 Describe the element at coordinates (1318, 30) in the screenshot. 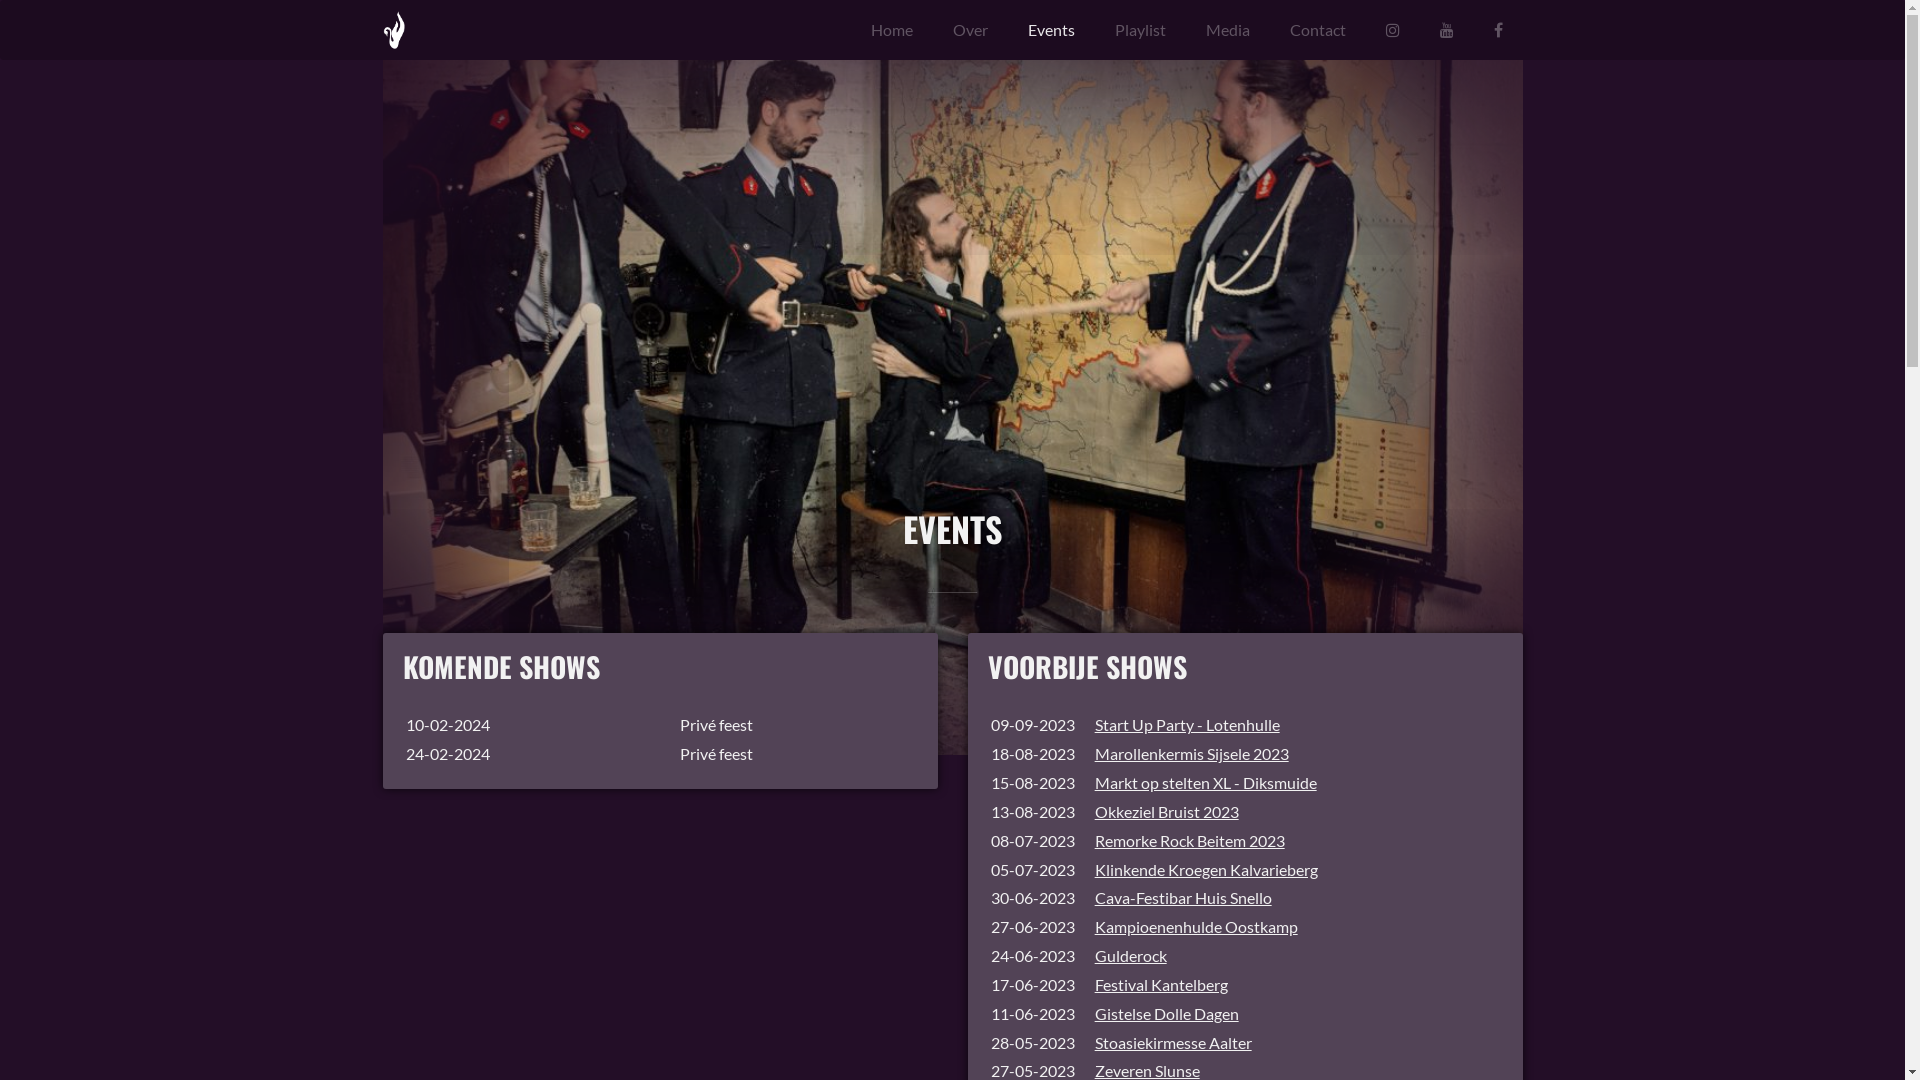

I see `Contact` at that location.